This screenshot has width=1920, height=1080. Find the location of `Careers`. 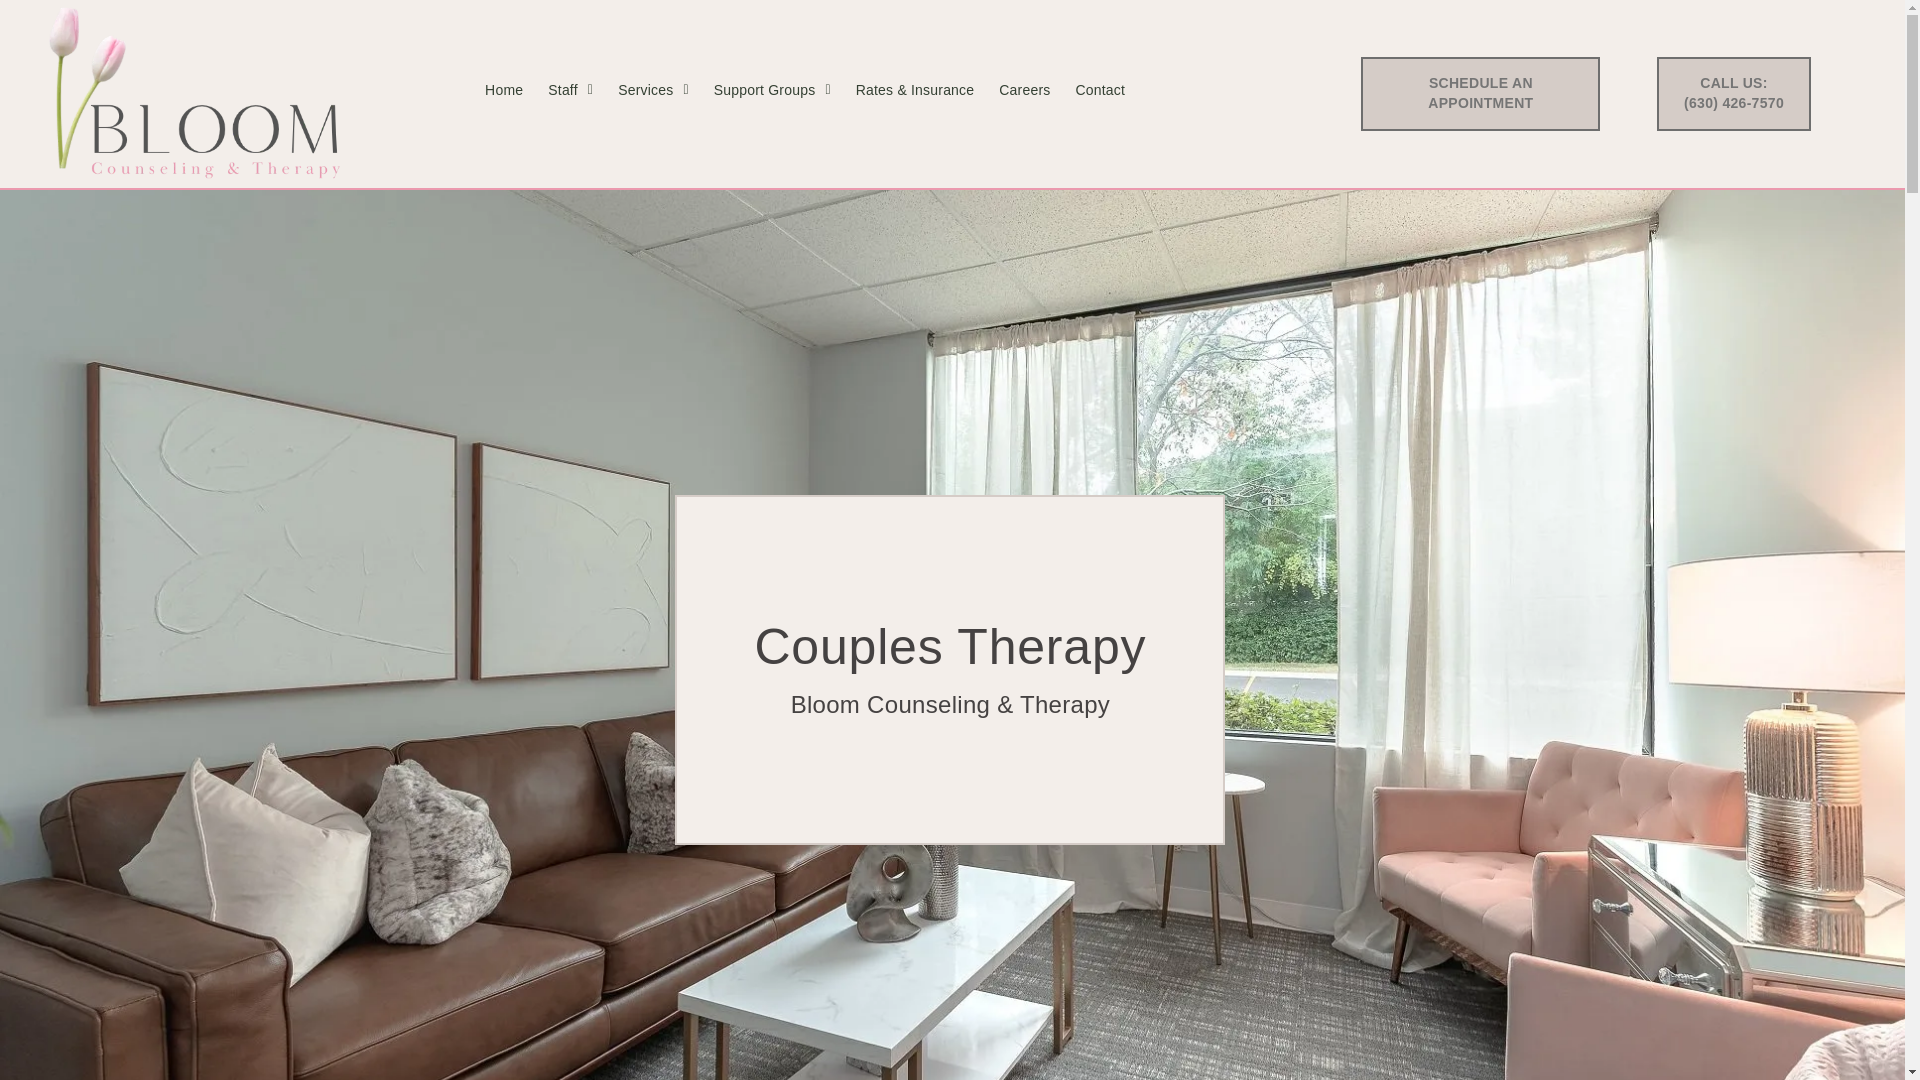

Careers is located at coordinates (1024, 90).